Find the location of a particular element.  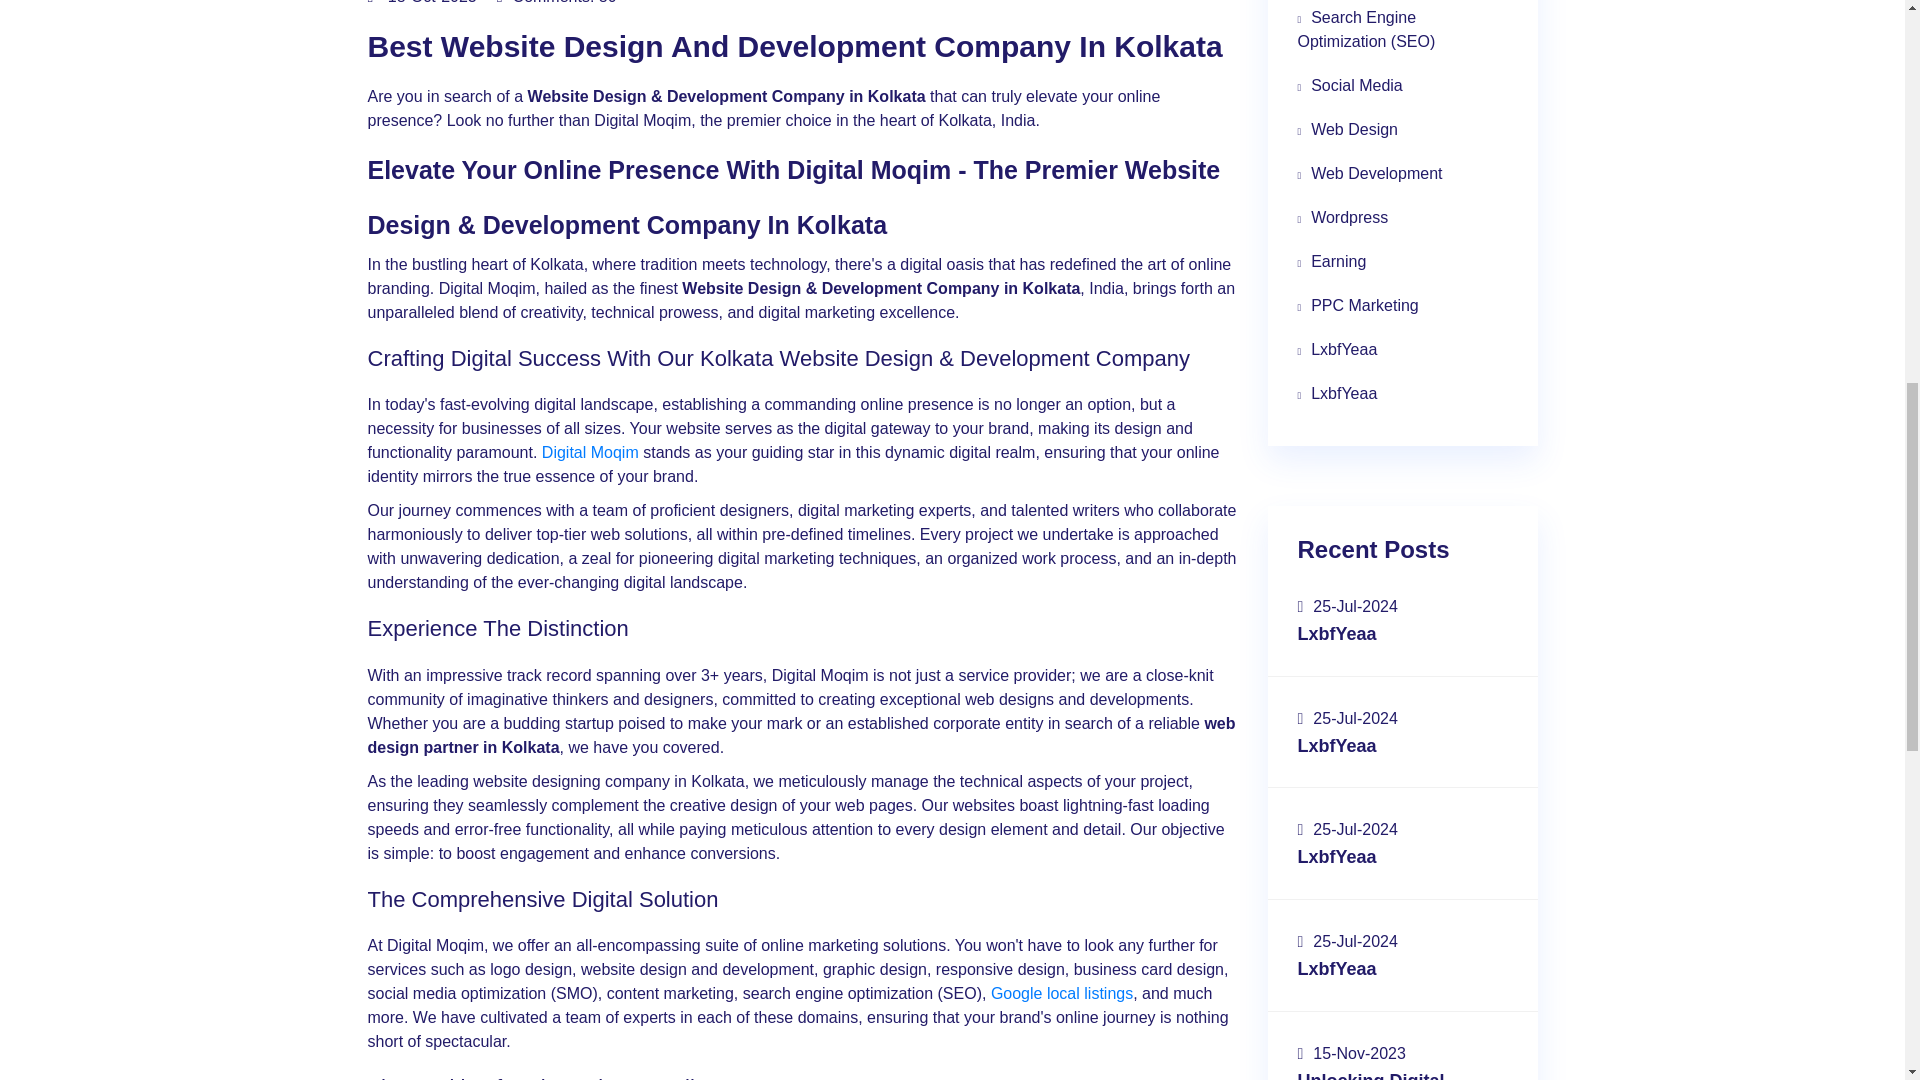

25-Jul-2024 is located at coordinates (1347, 606).